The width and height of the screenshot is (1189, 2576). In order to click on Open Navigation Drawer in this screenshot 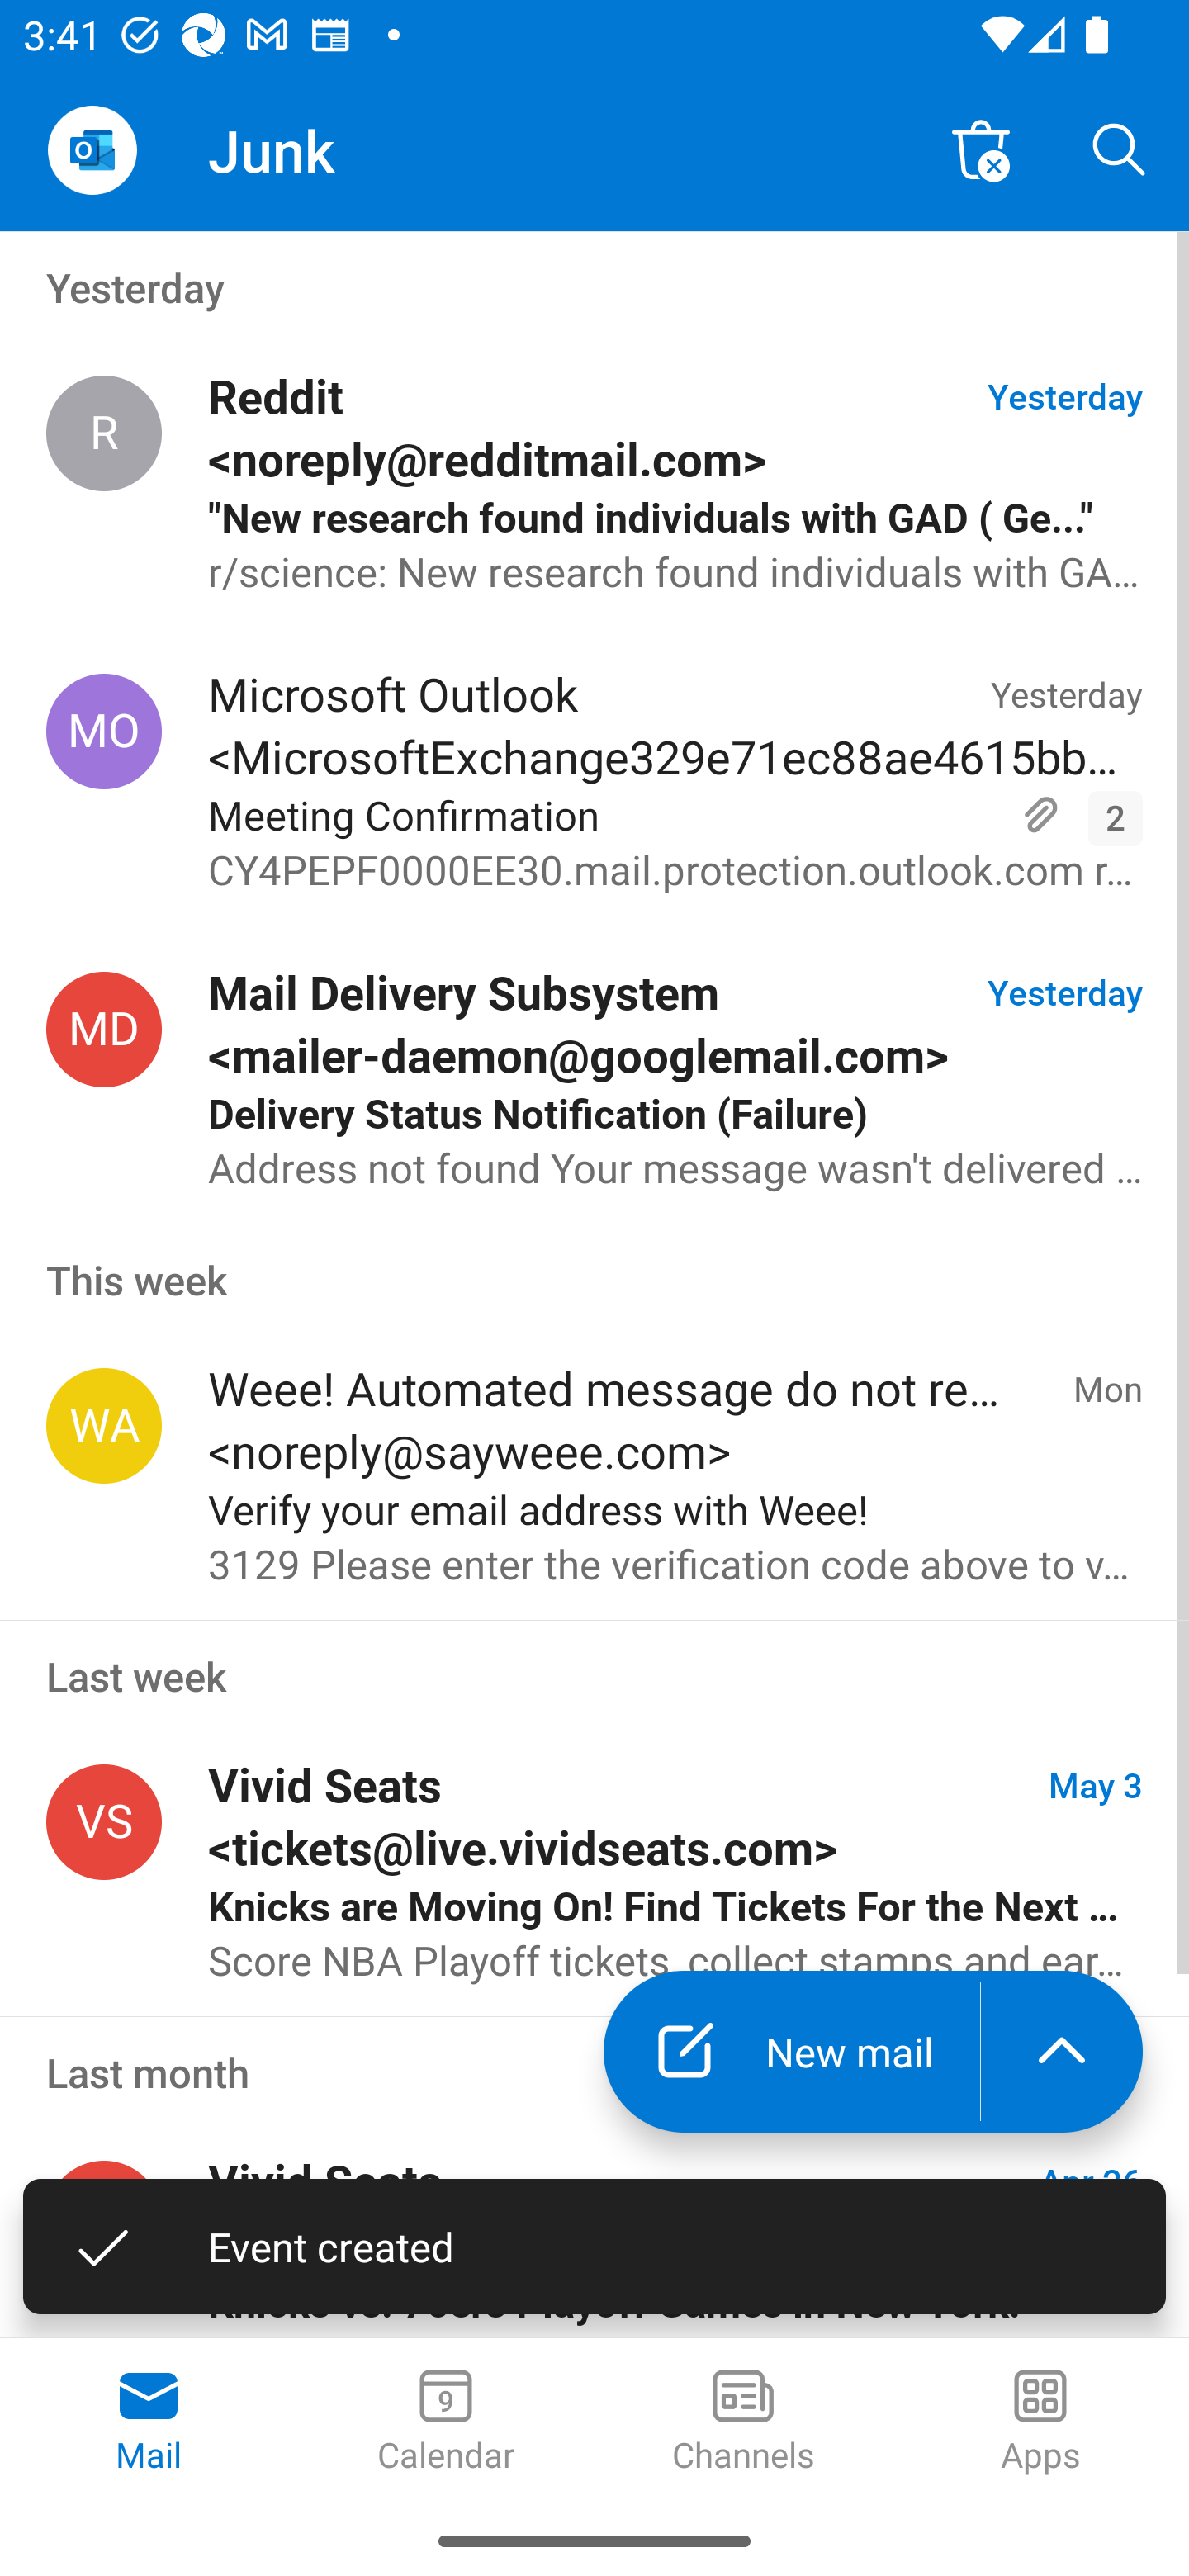, I will do `click(92, 150)`.